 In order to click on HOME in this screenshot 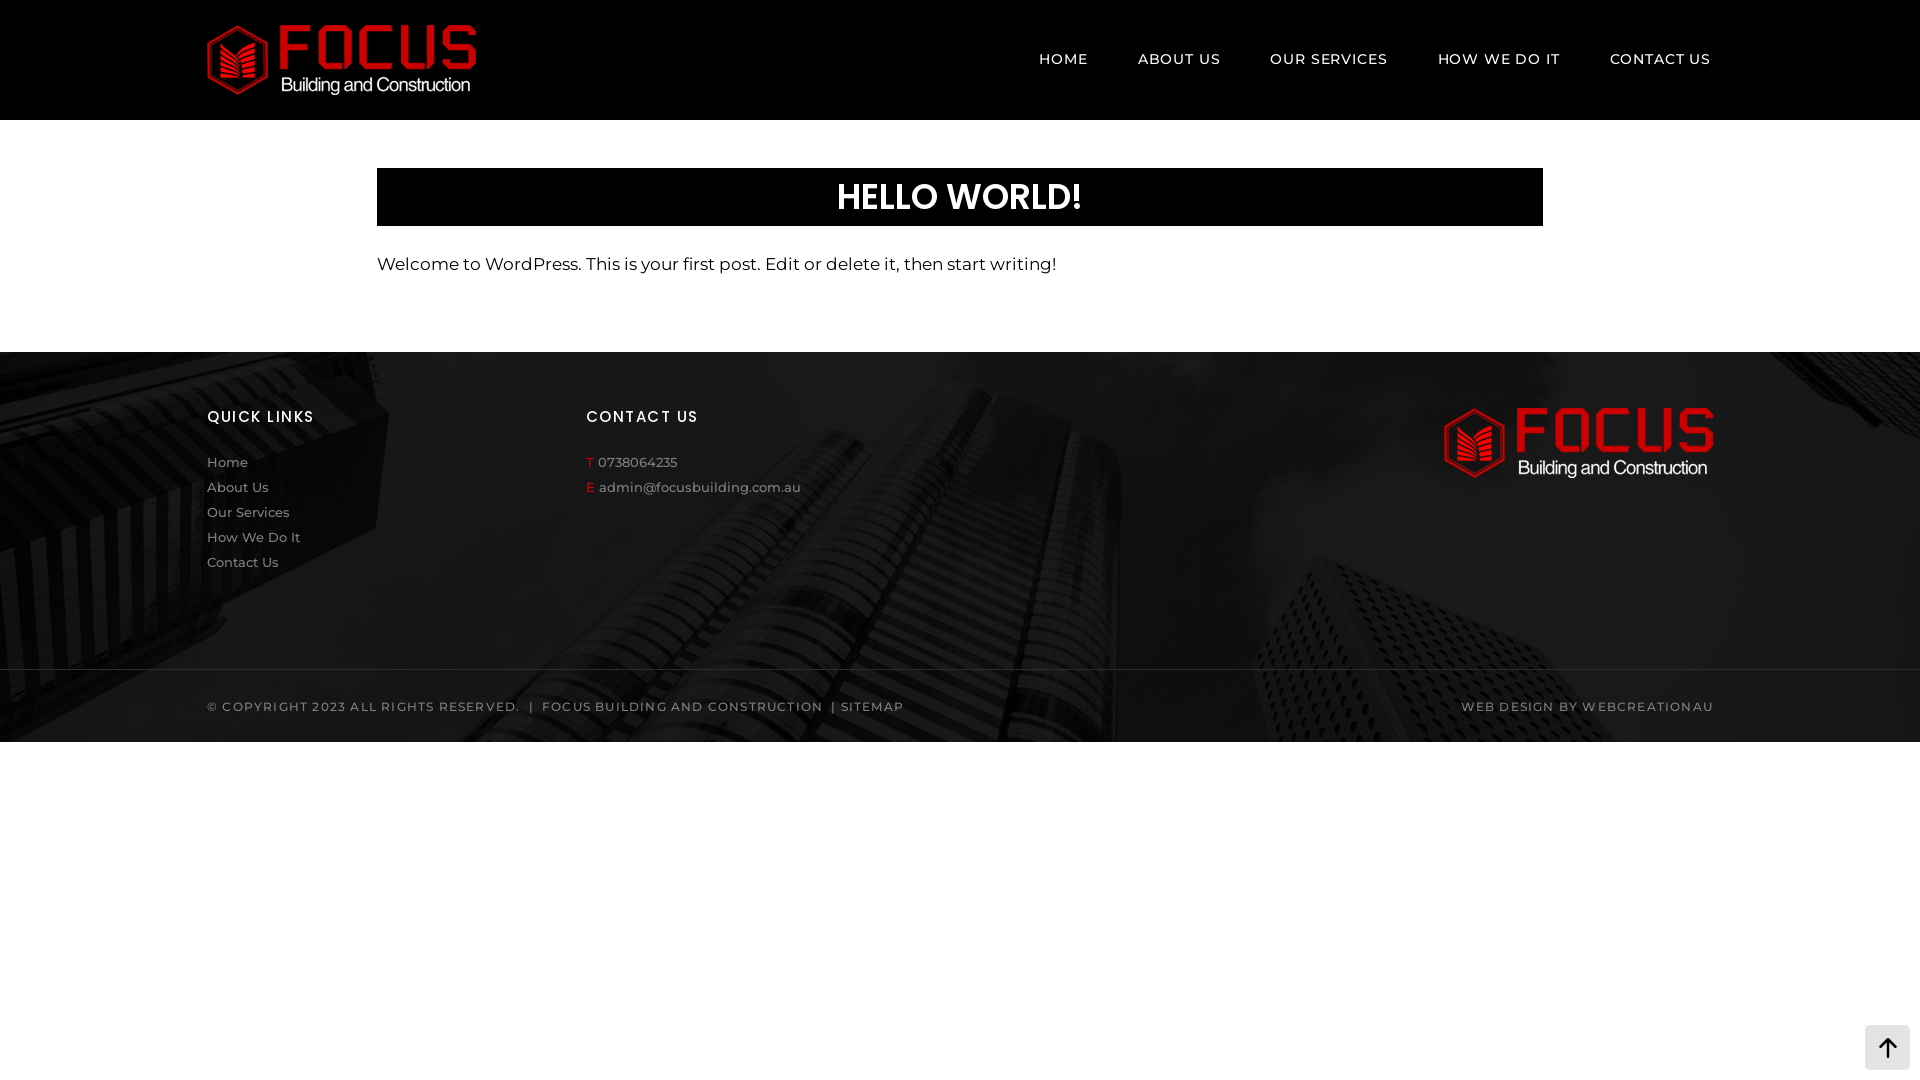, I will do `click(1063, 60)`.